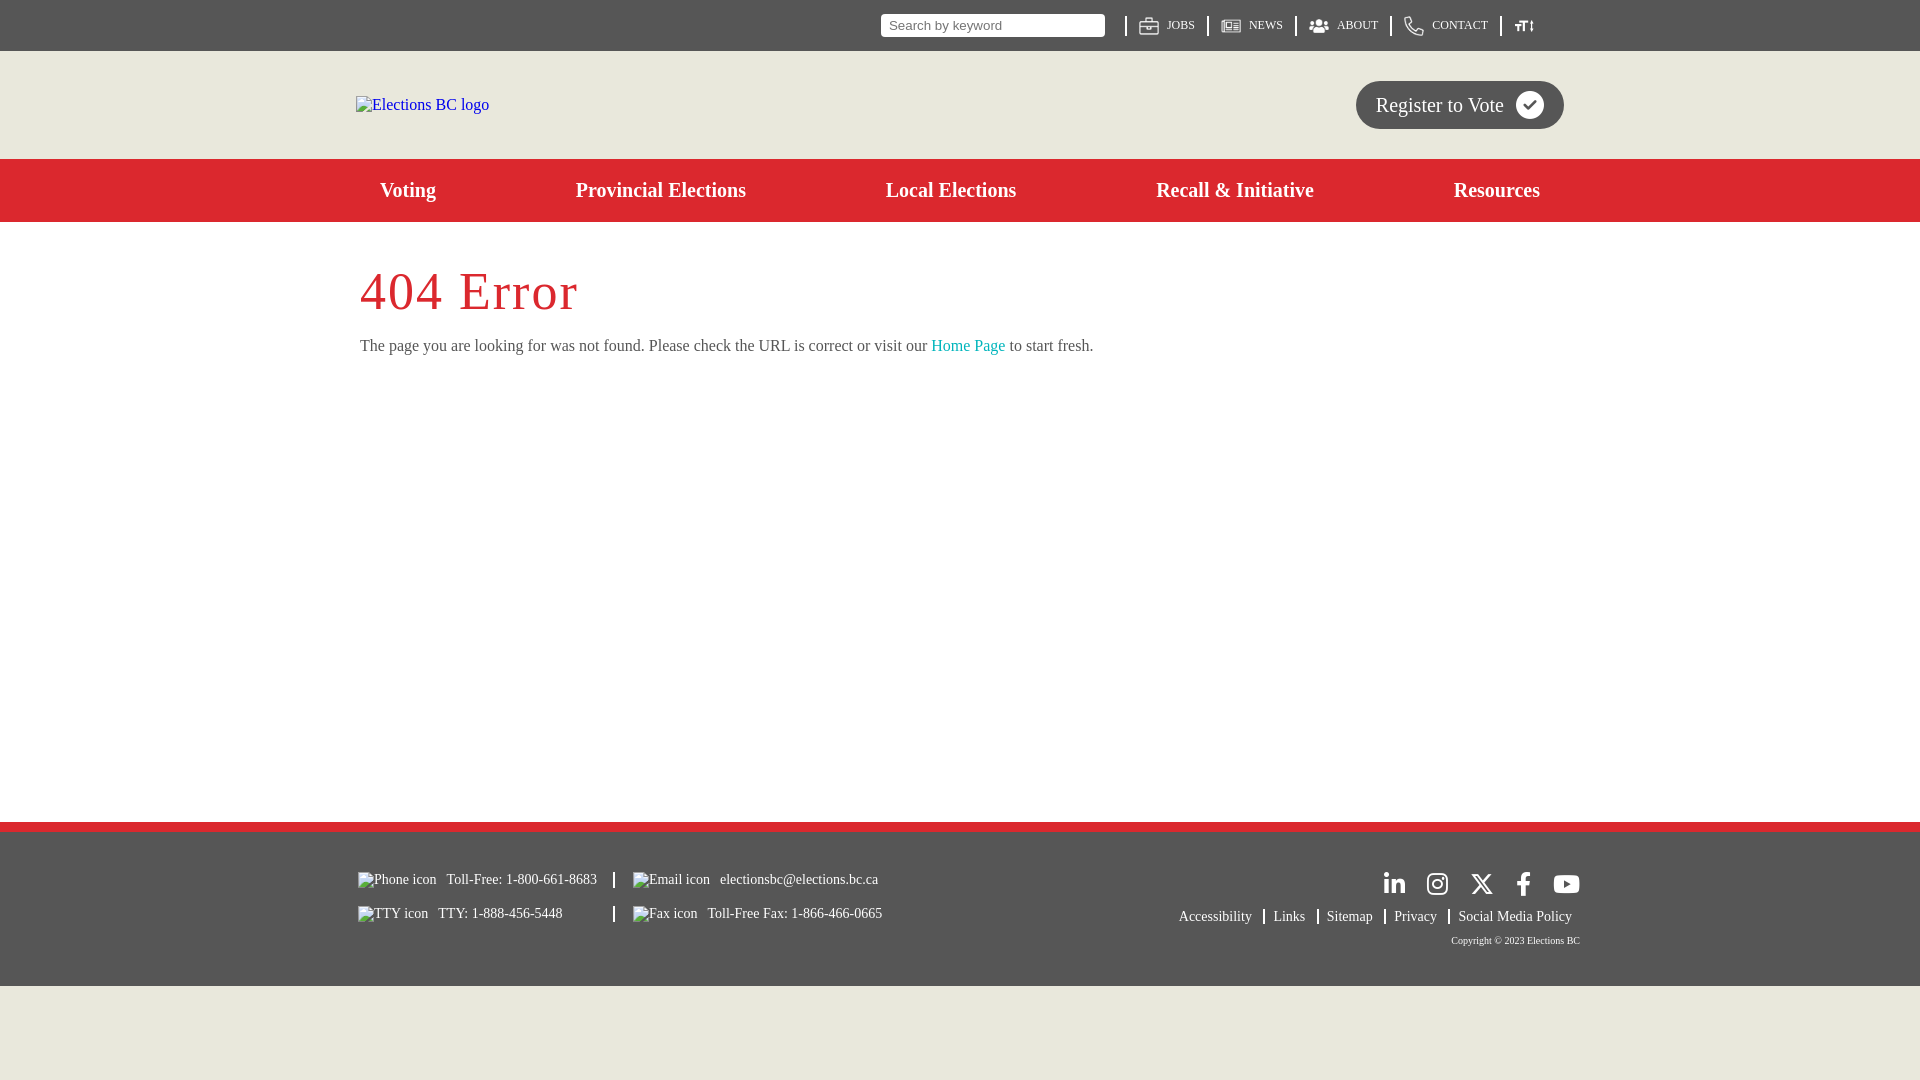 Image resolution: width=1920 pixels, height=1080 pixels. Describe the element at coordinates (1086, 26) in the screenshot. I see `Submit search` at that location.